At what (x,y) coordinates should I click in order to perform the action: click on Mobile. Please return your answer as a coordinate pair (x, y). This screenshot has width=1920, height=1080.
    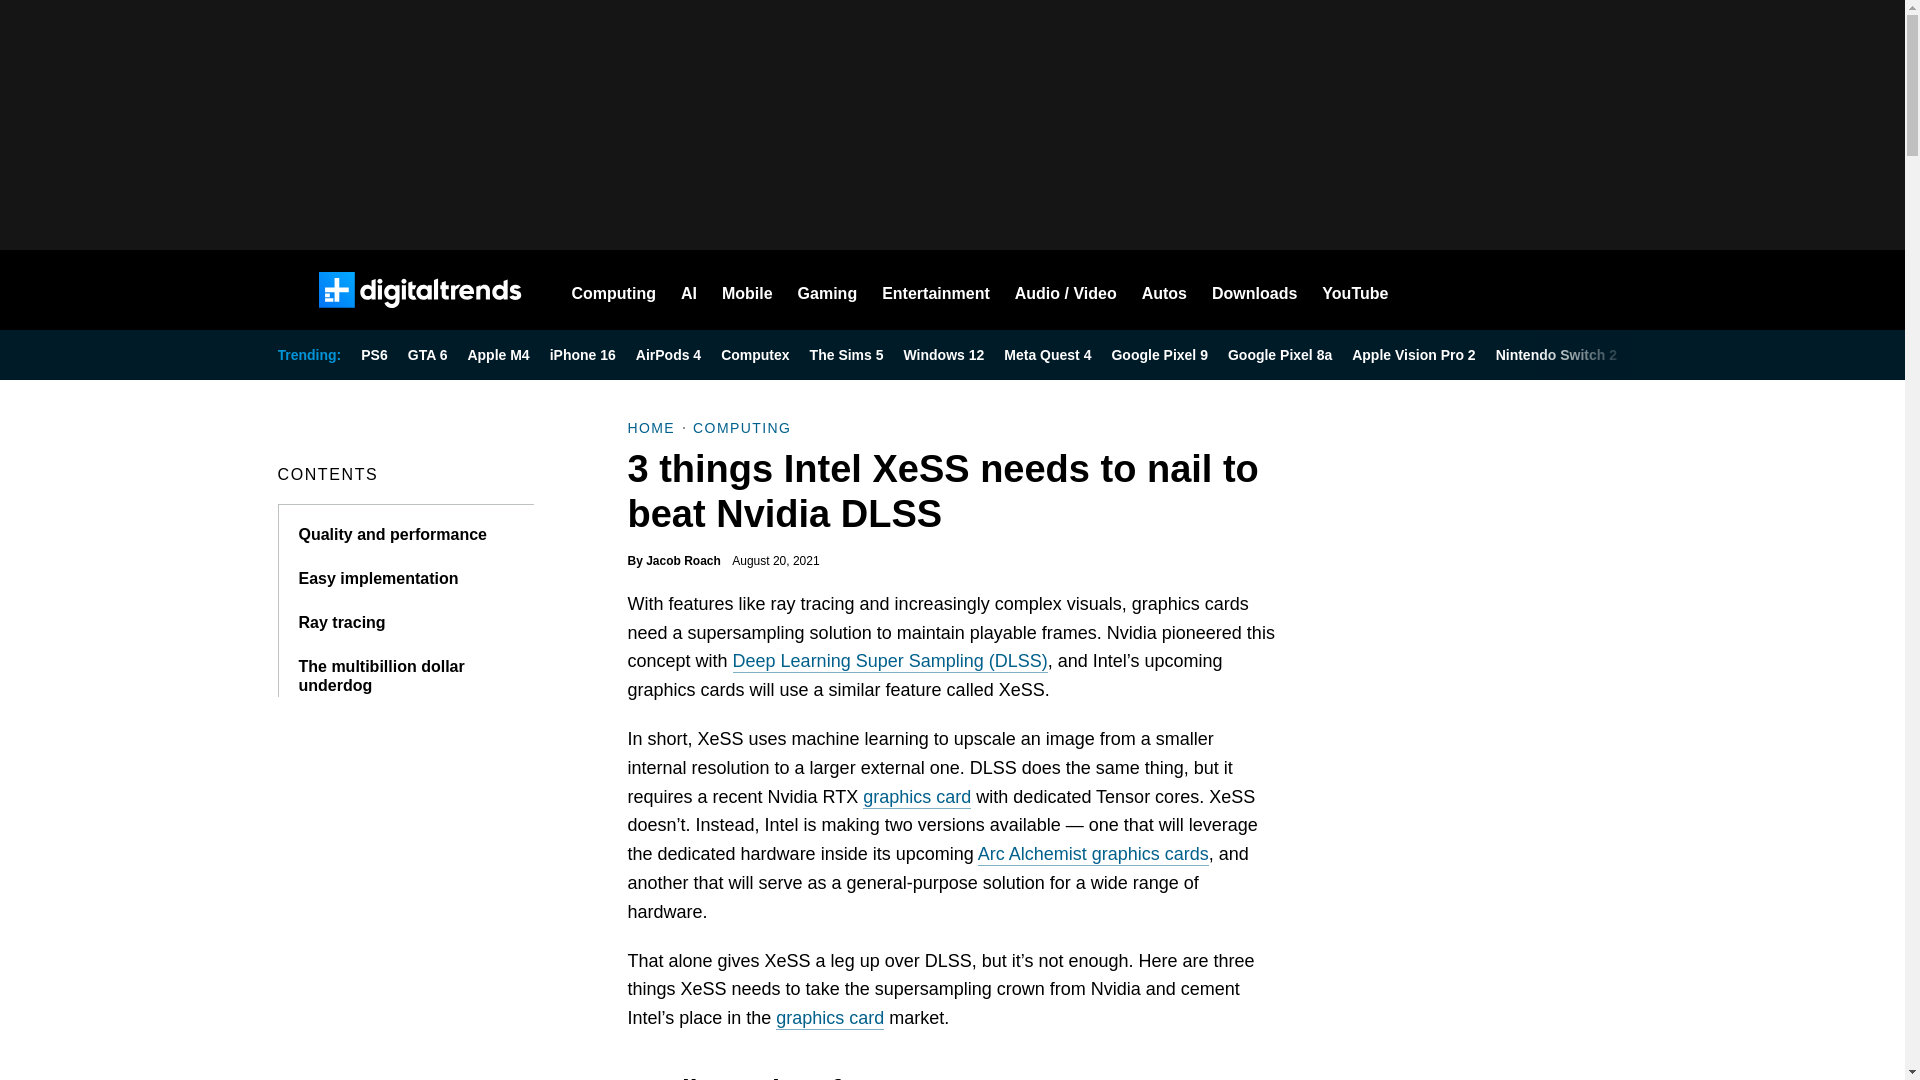
    Looking at the image, I should click on (747, 290).